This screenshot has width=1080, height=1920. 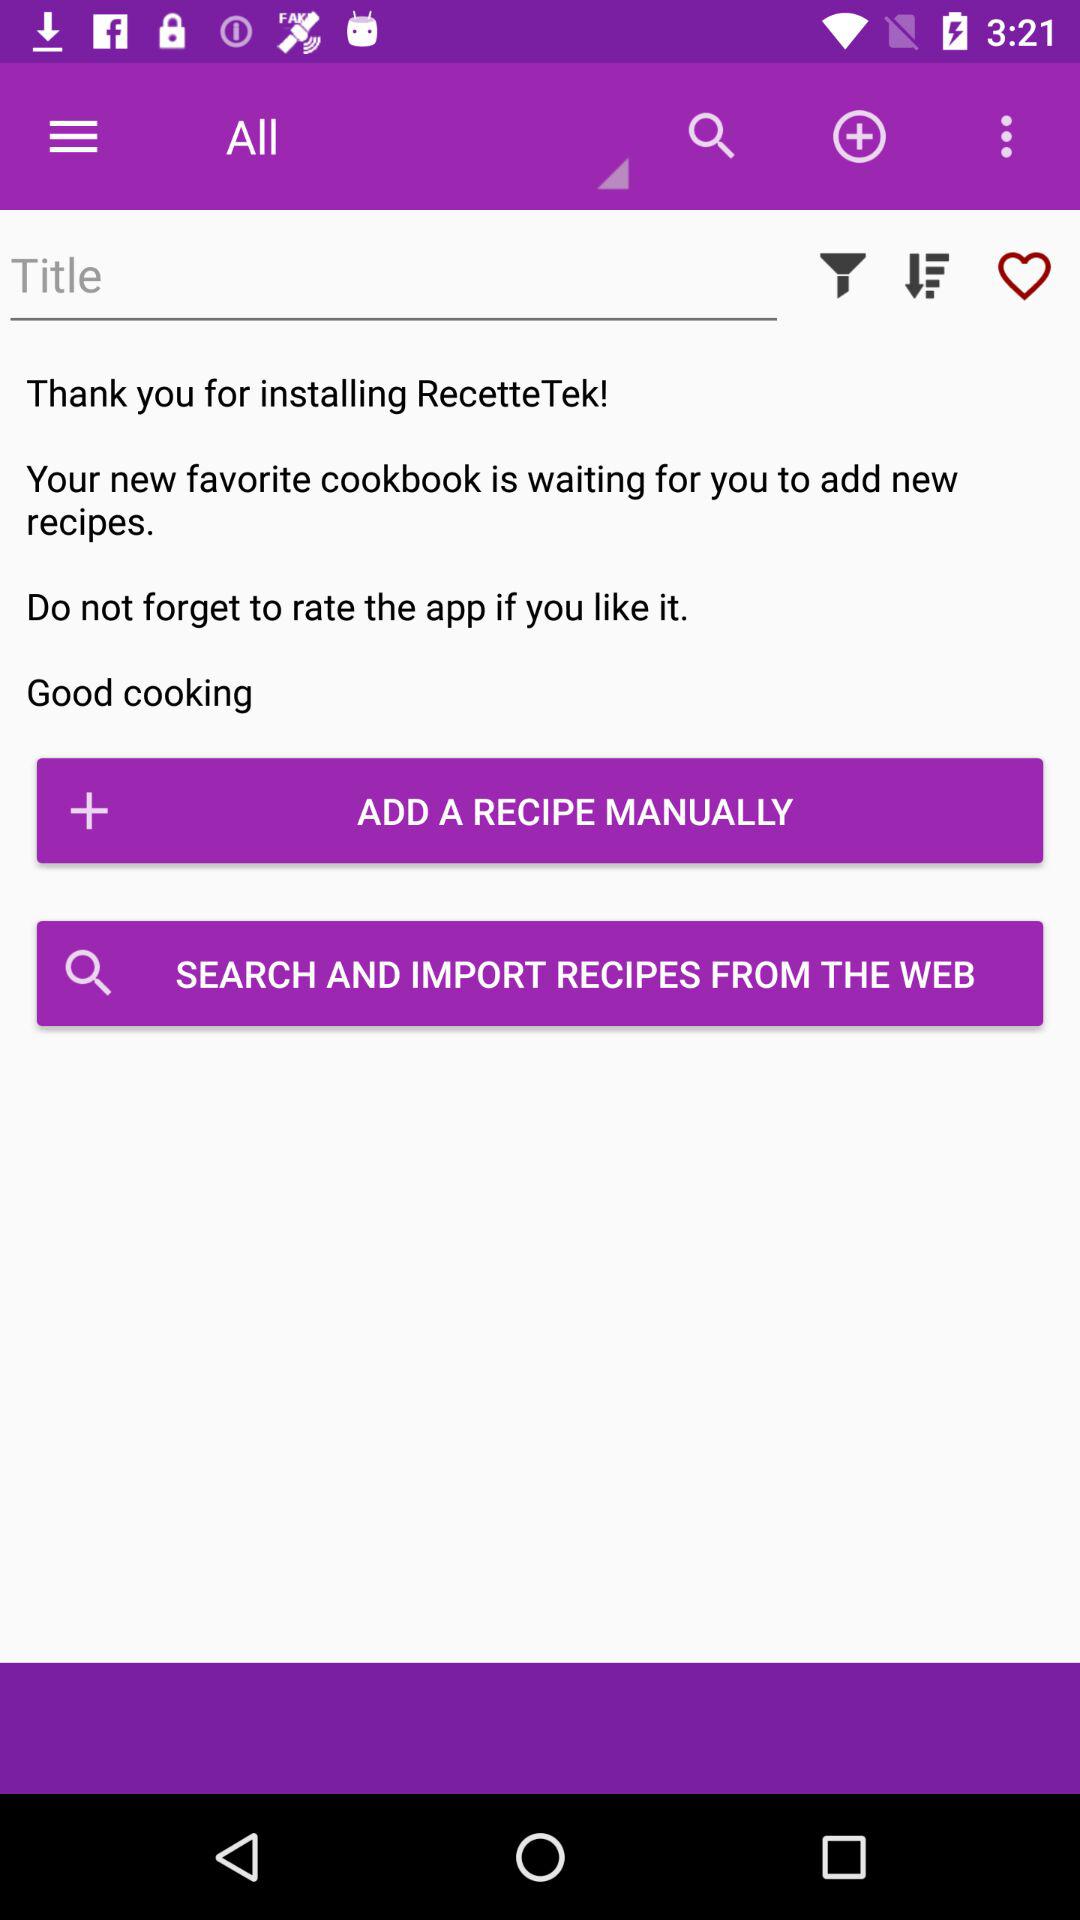 What do you see at coordinates (73, 136) in the screenshot?
I see `turn on icon to the left of all item` at bounding box center [73, 136].